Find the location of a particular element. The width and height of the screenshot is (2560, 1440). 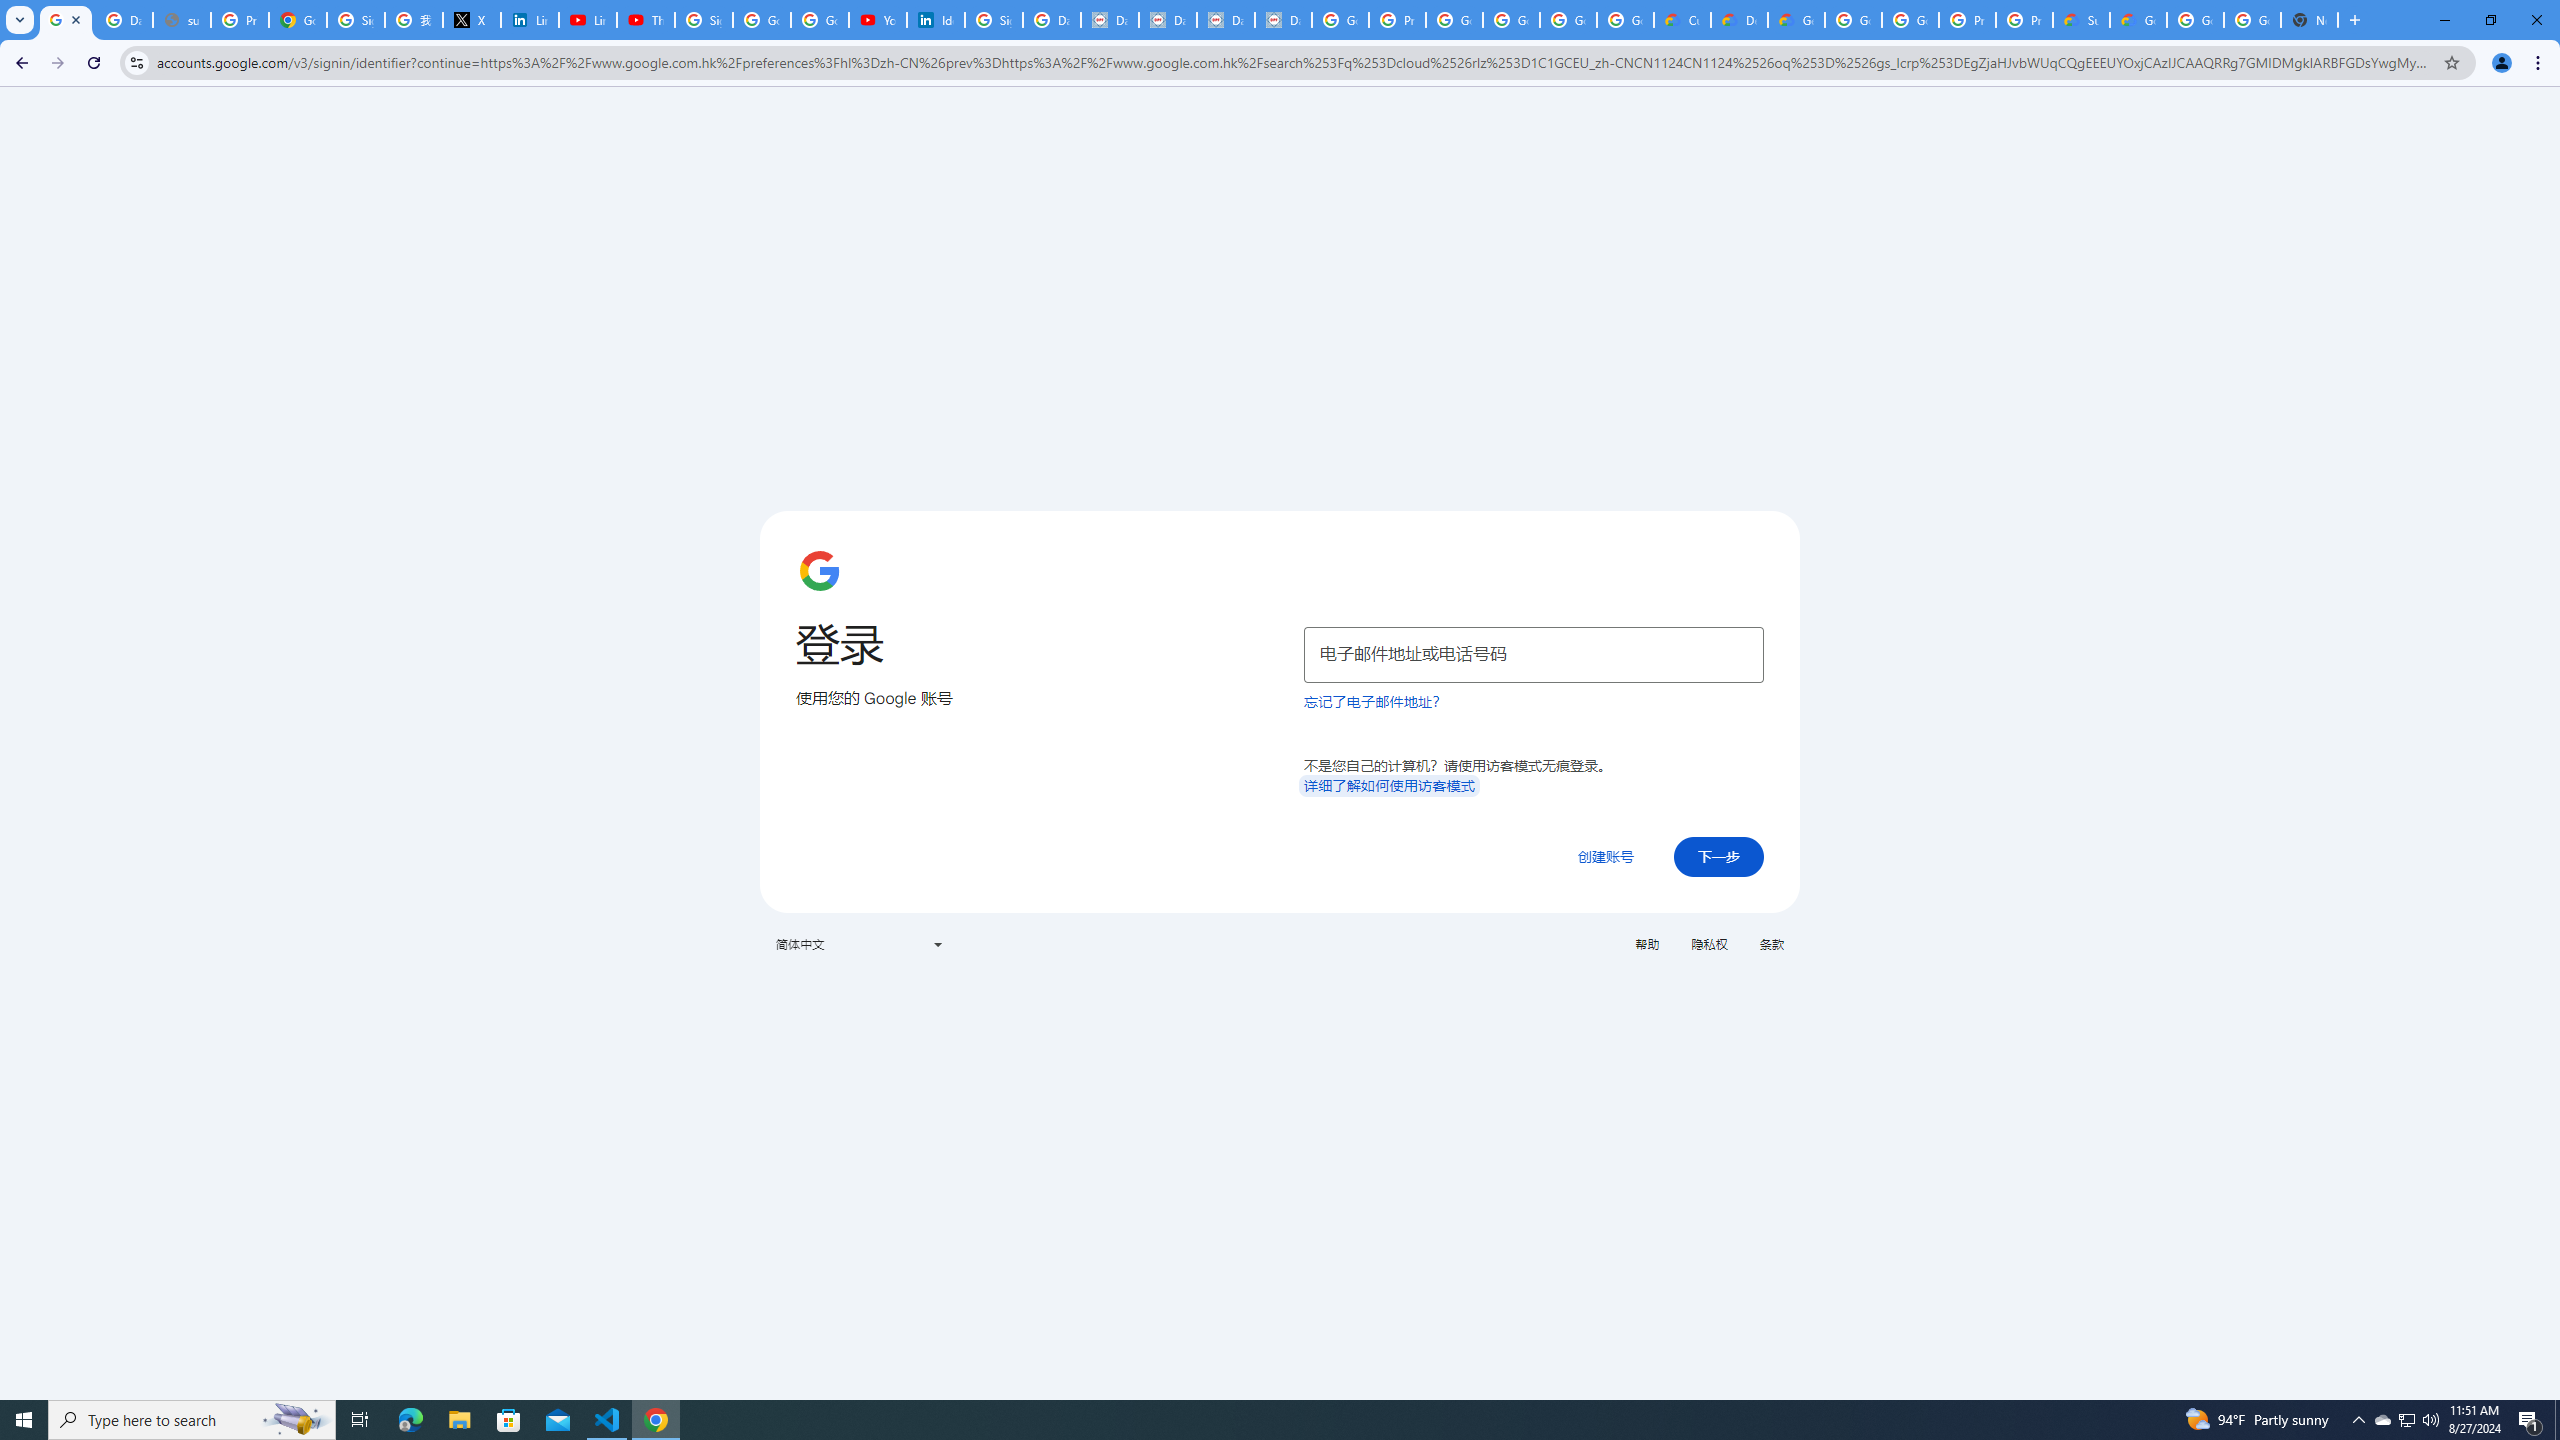

X is located at coordinates (472, 20).